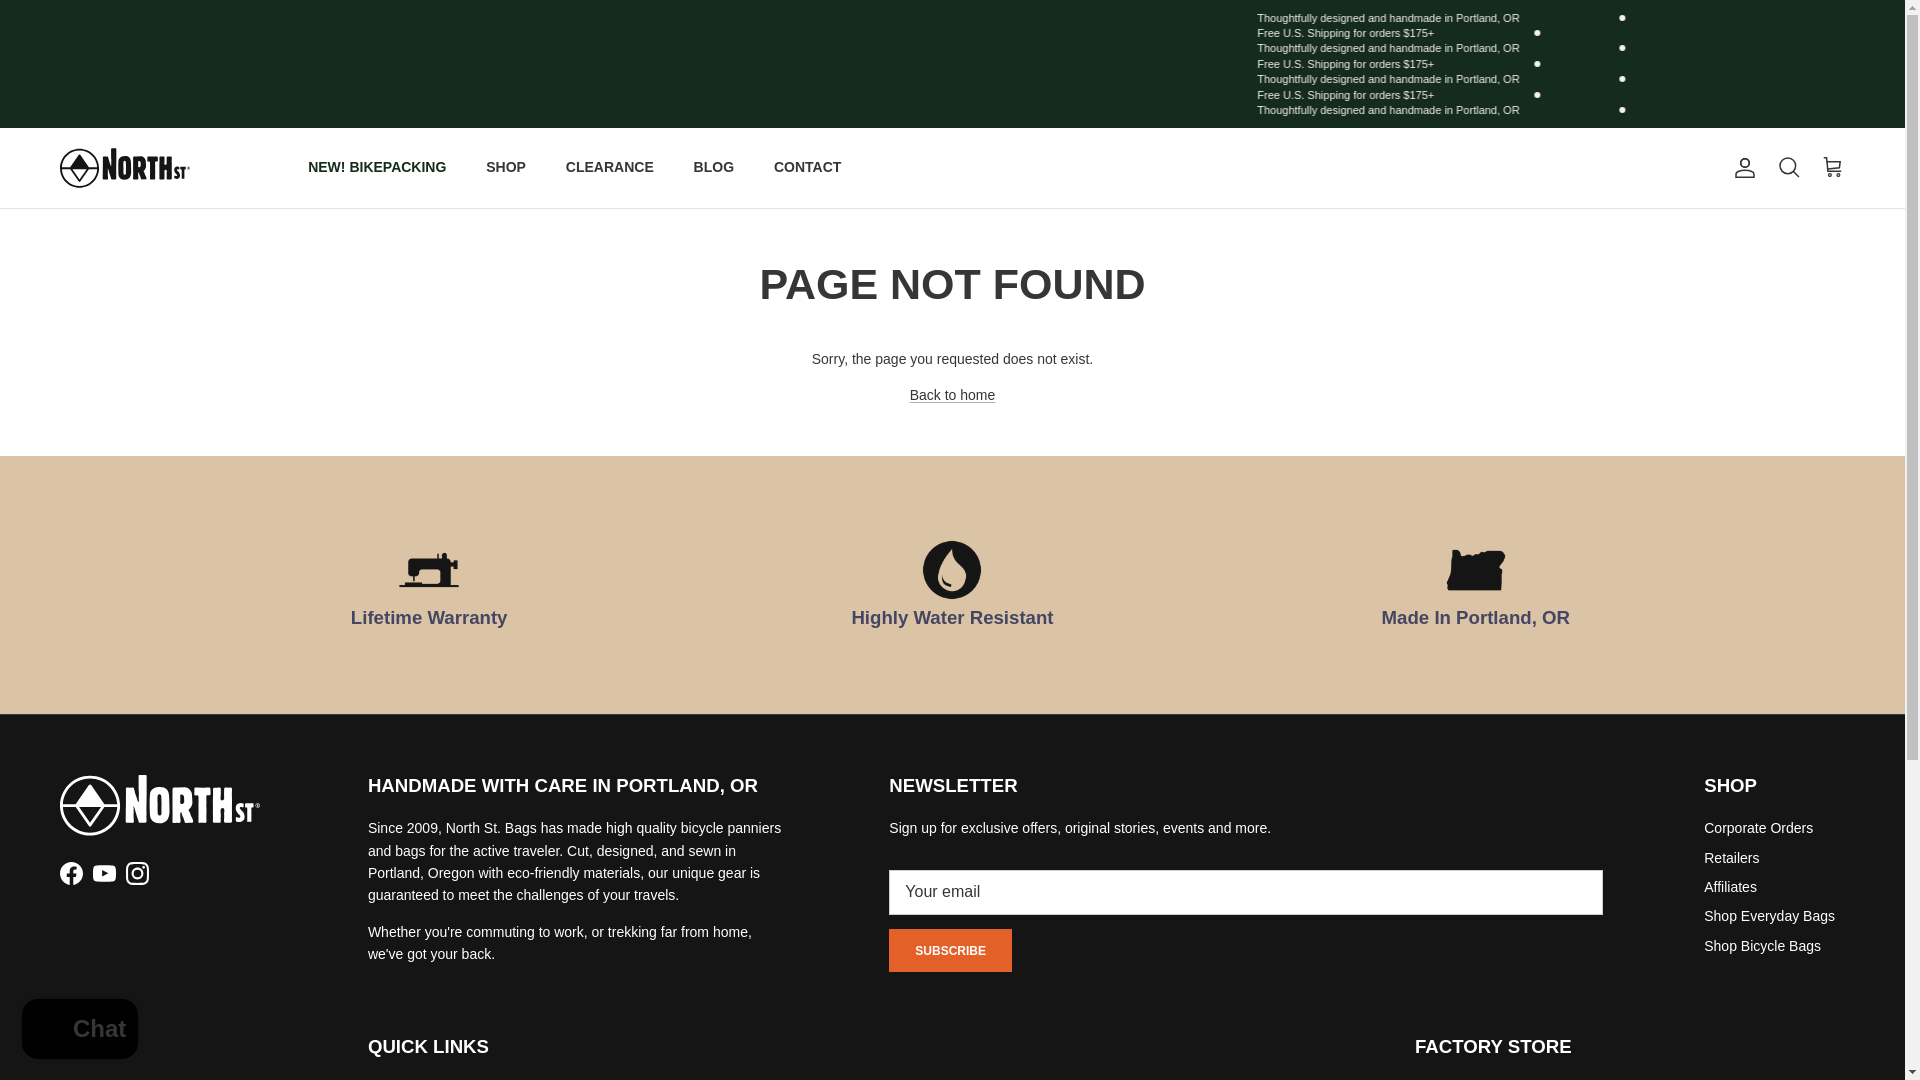 This screenshot has width=1920, height=1080. Describe the element at coordinates (104, 872) in the screenshot. I see `North St. Bags on YouTube` at that location.